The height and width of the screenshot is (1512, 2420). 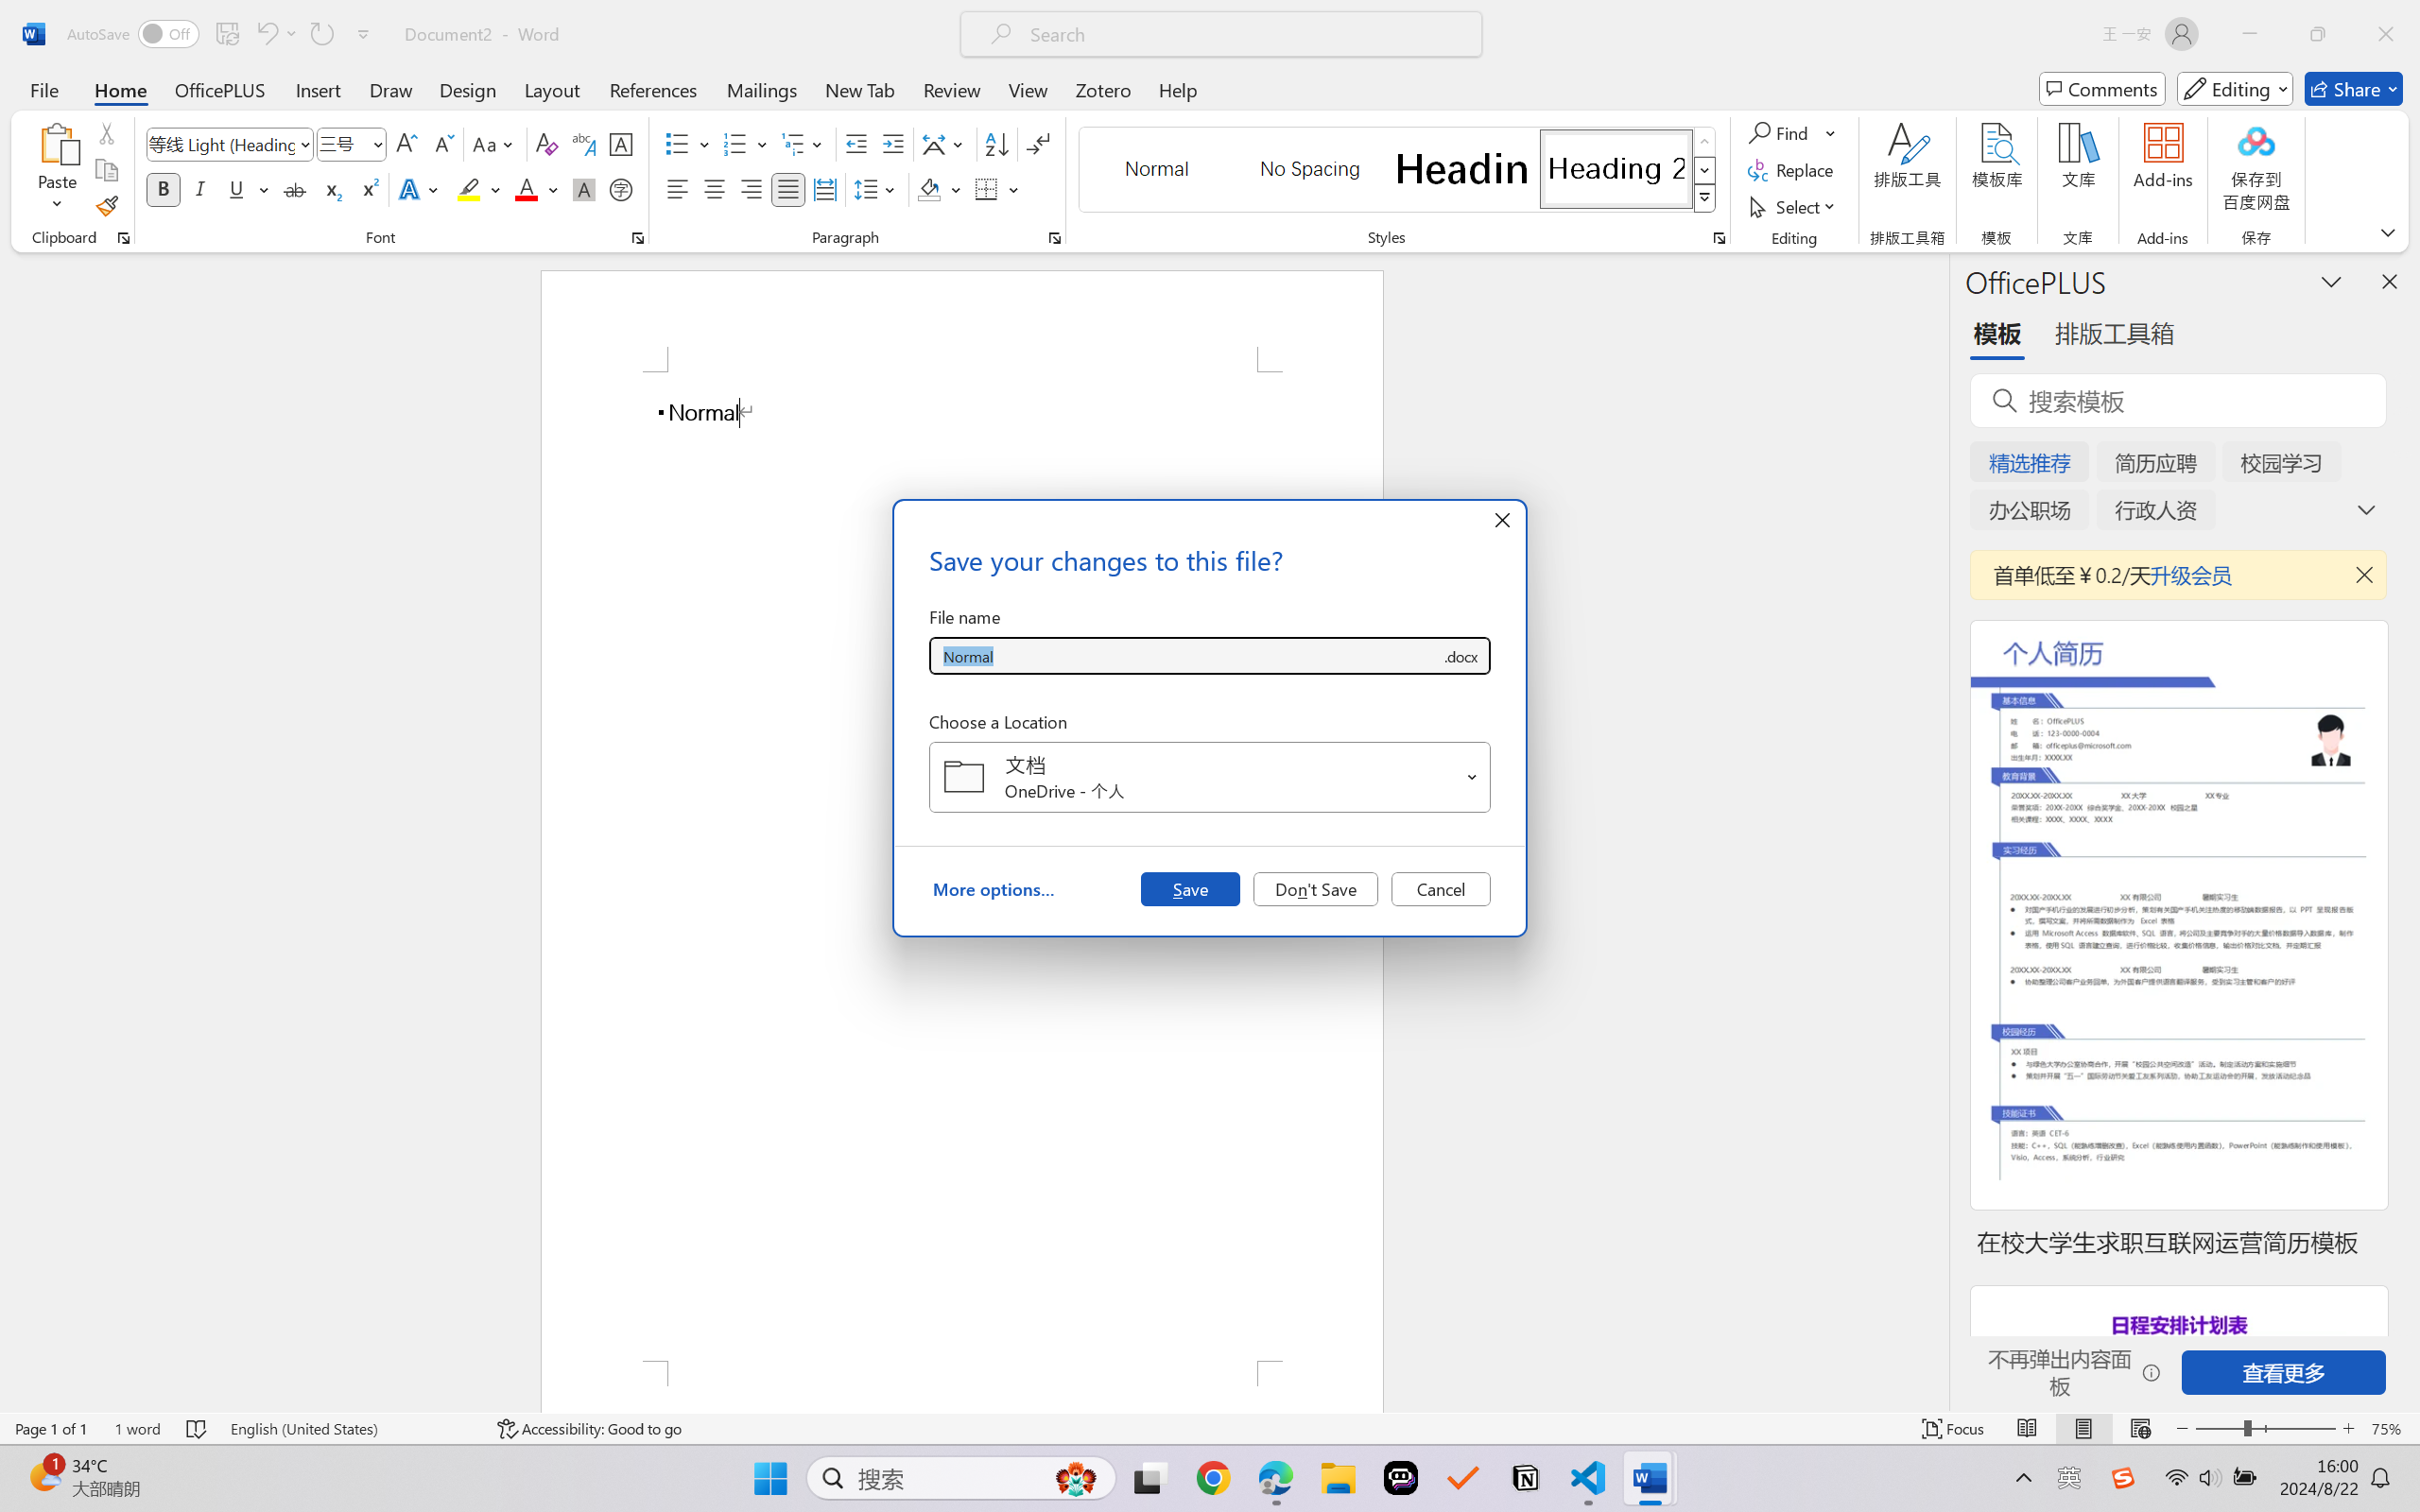 I want to click on Asian Layout, so click(x=945, y=144).